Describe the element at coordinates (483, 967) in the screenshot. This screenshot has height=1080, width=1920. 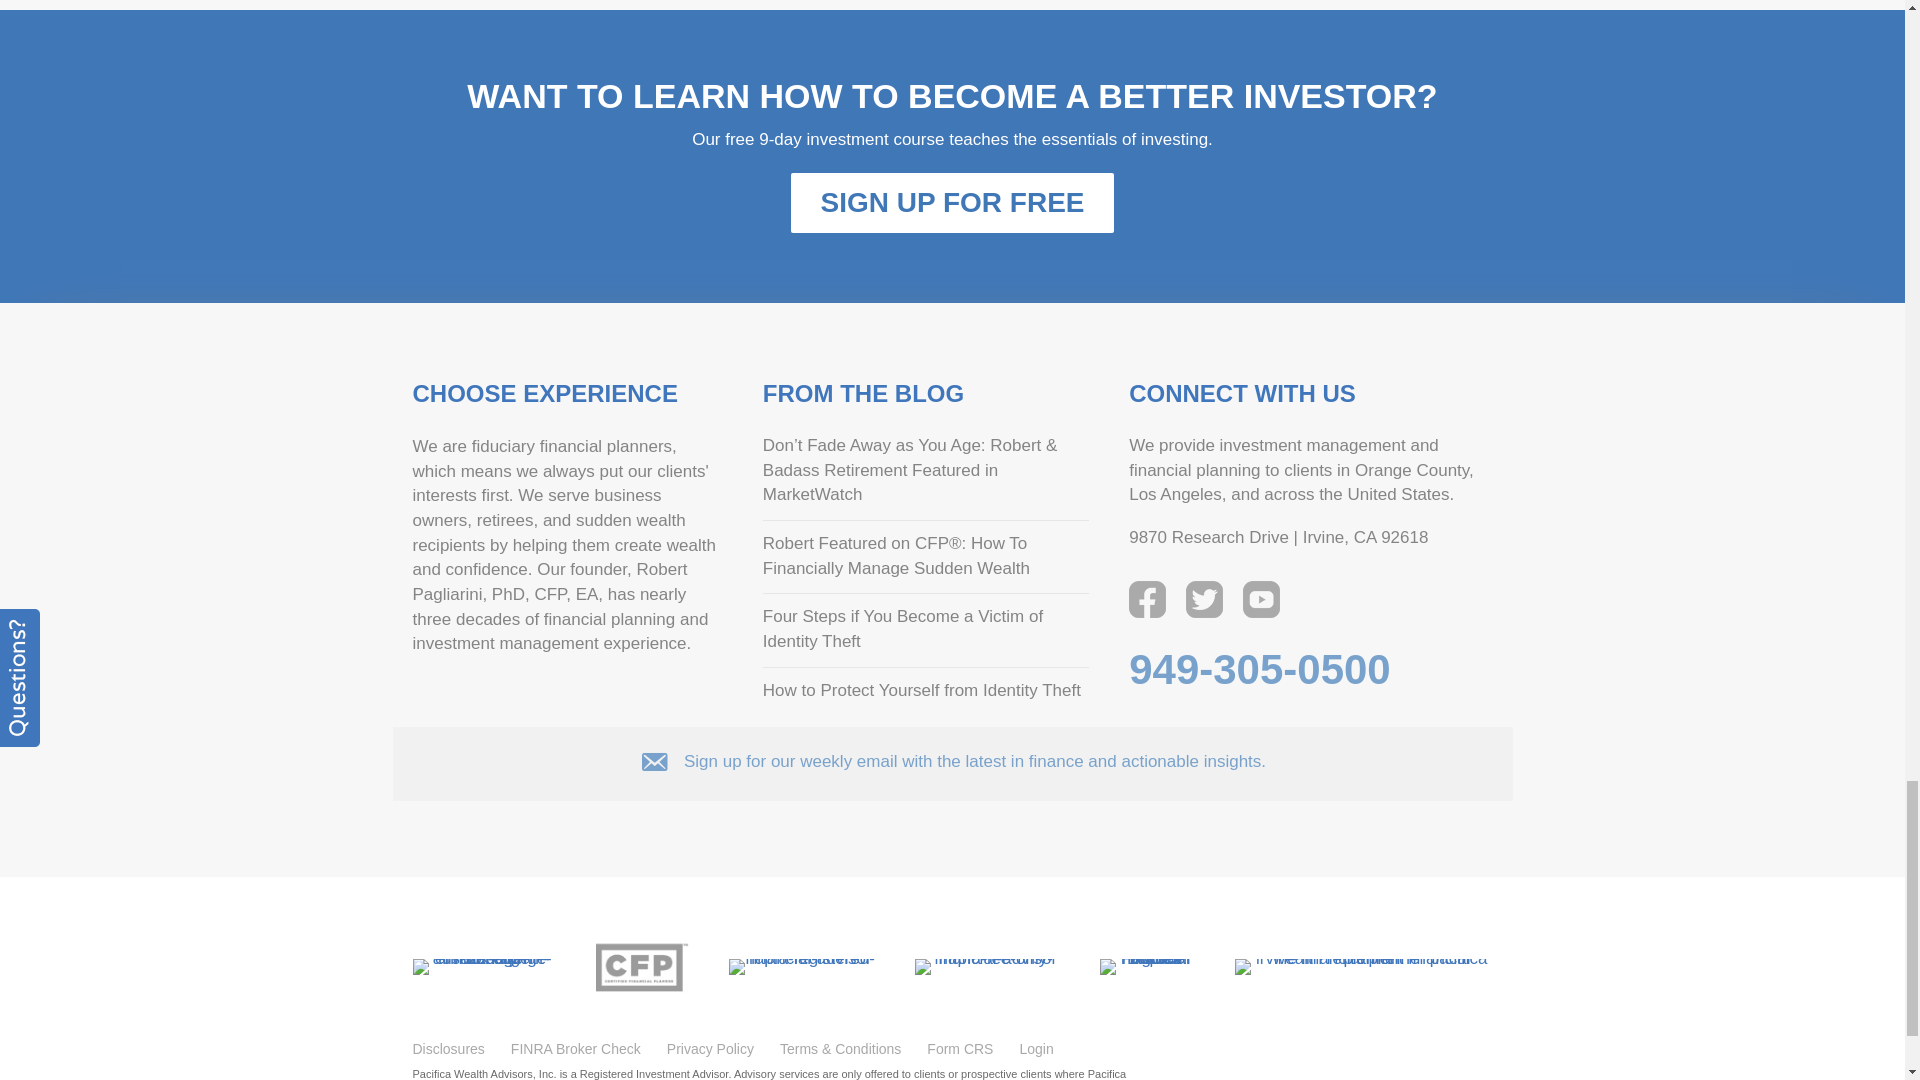
I see `enrolled-agent-irs-tax-agent-financial-advisor-orange-county` at that location.